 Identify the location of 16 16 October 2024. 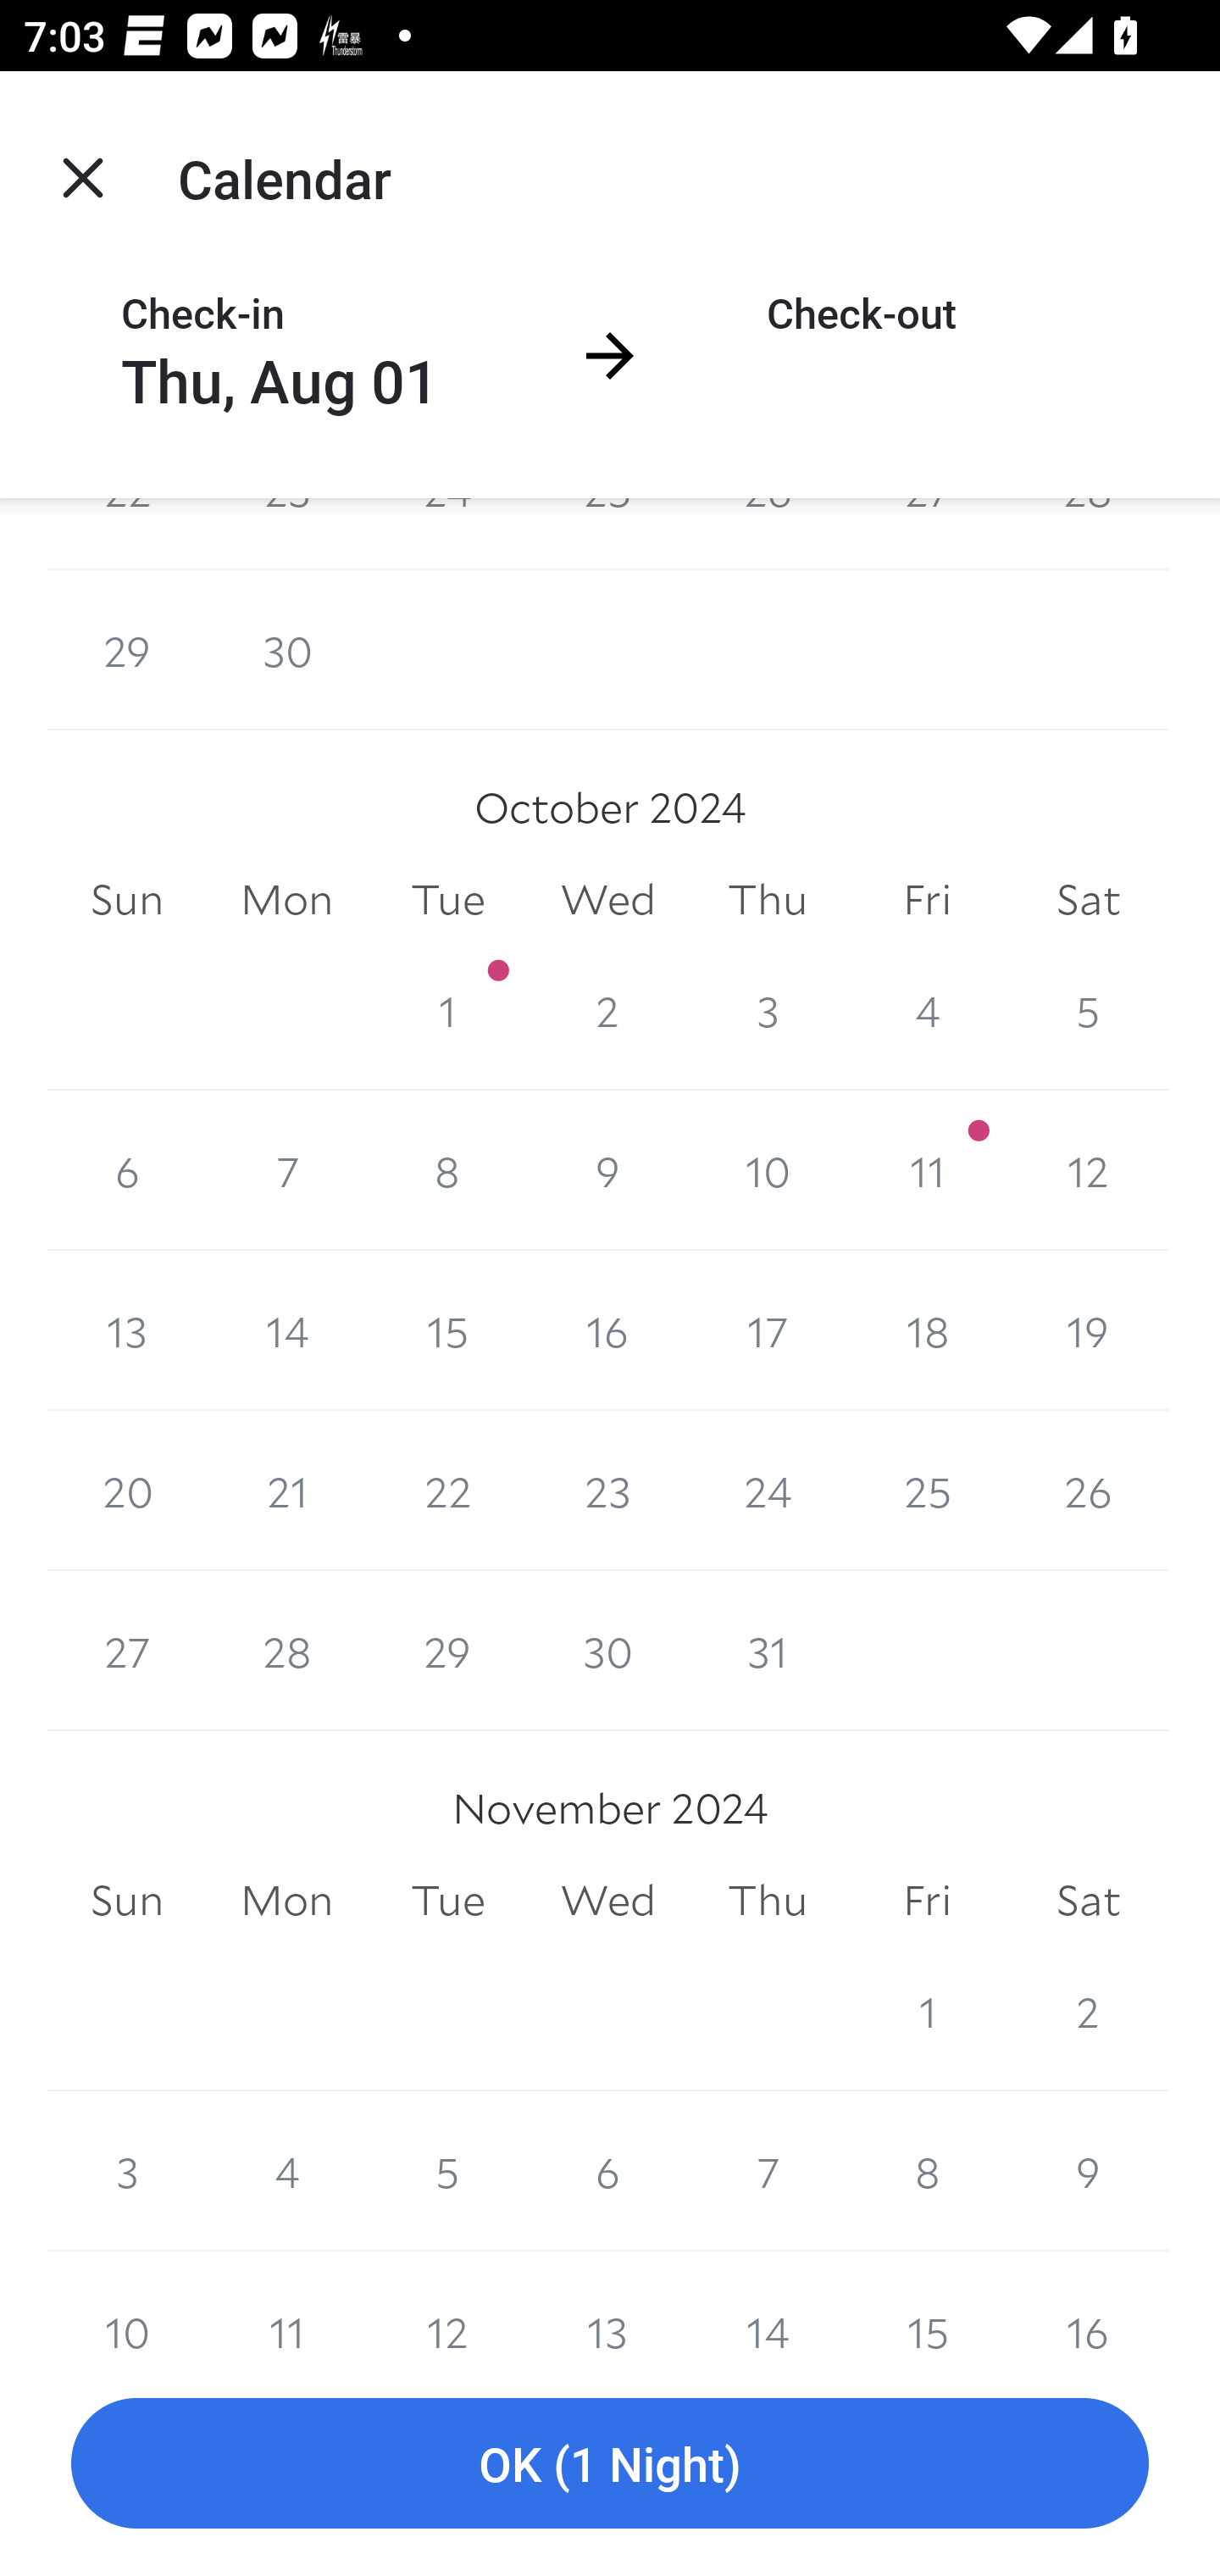
(608, 1331).